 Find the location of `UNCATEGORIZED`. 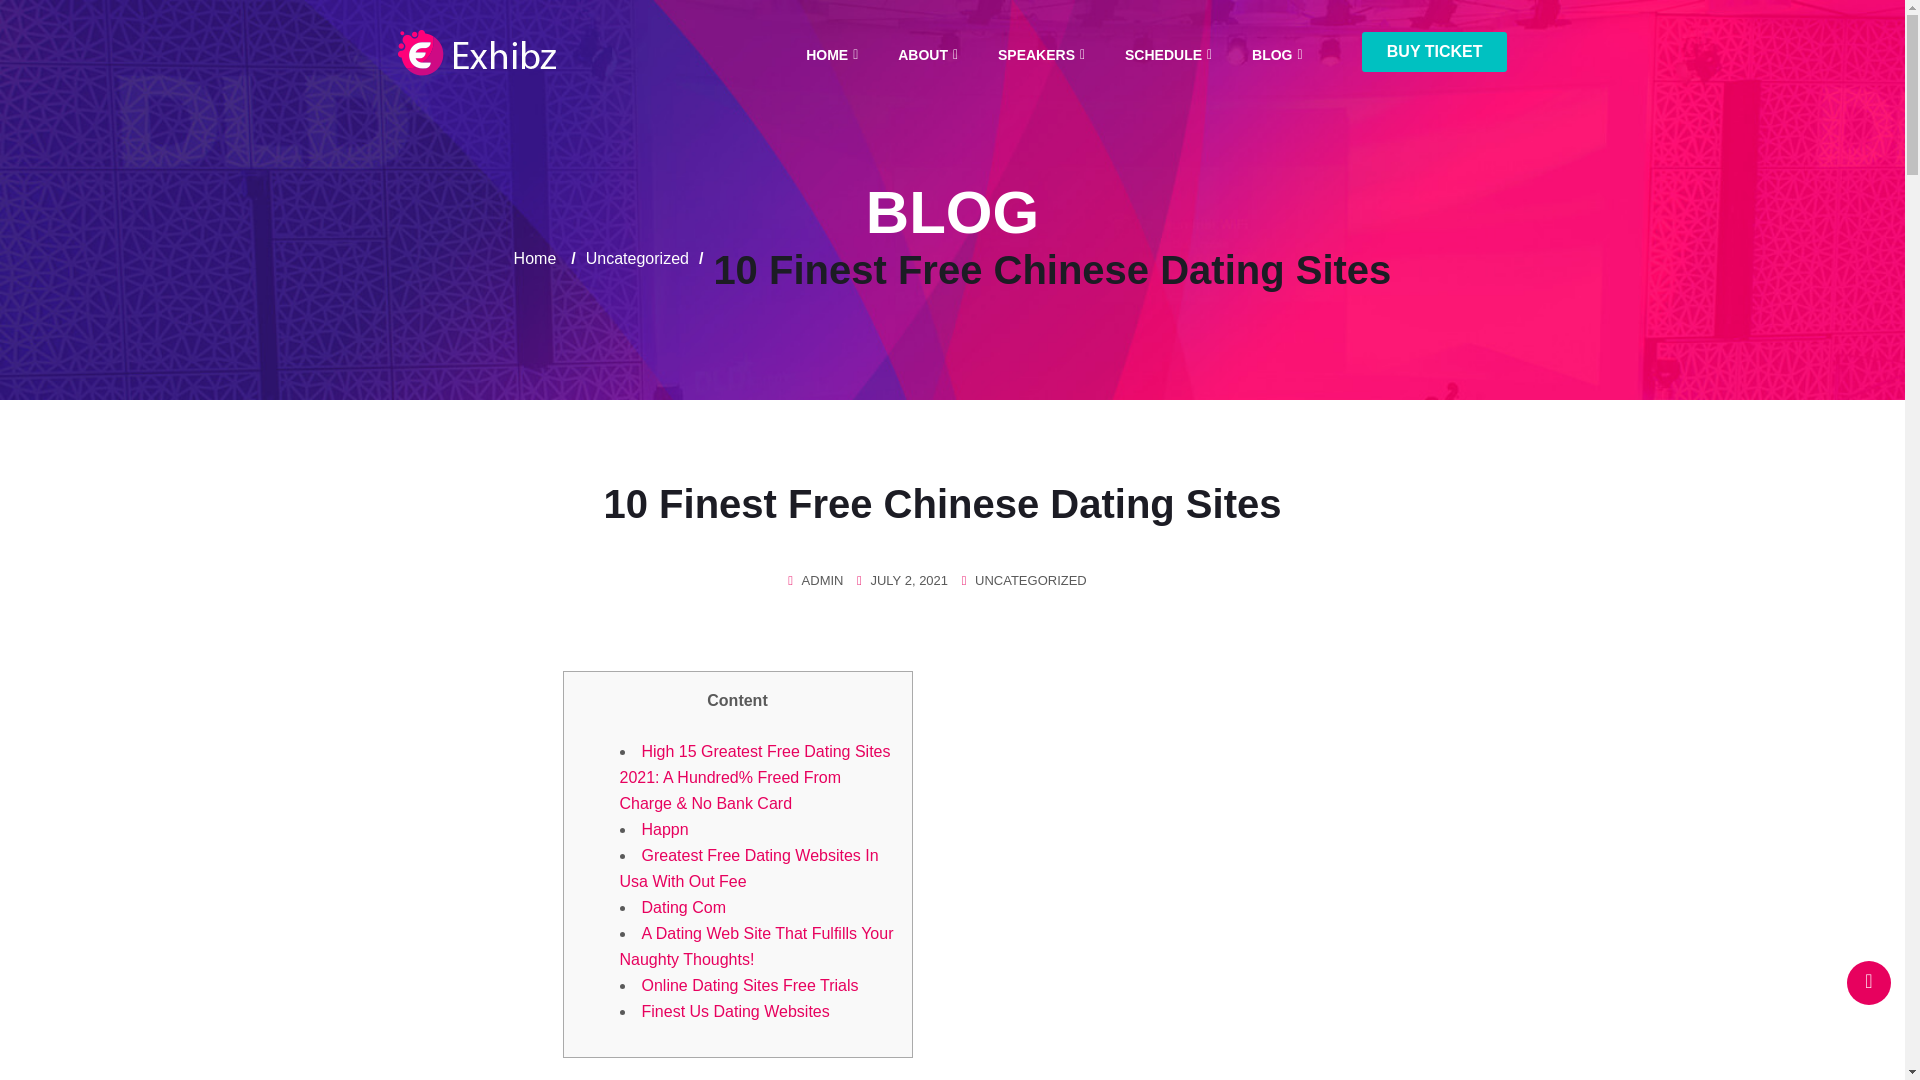

UNCATEGORIZED is located at coordinates (1030, 580).